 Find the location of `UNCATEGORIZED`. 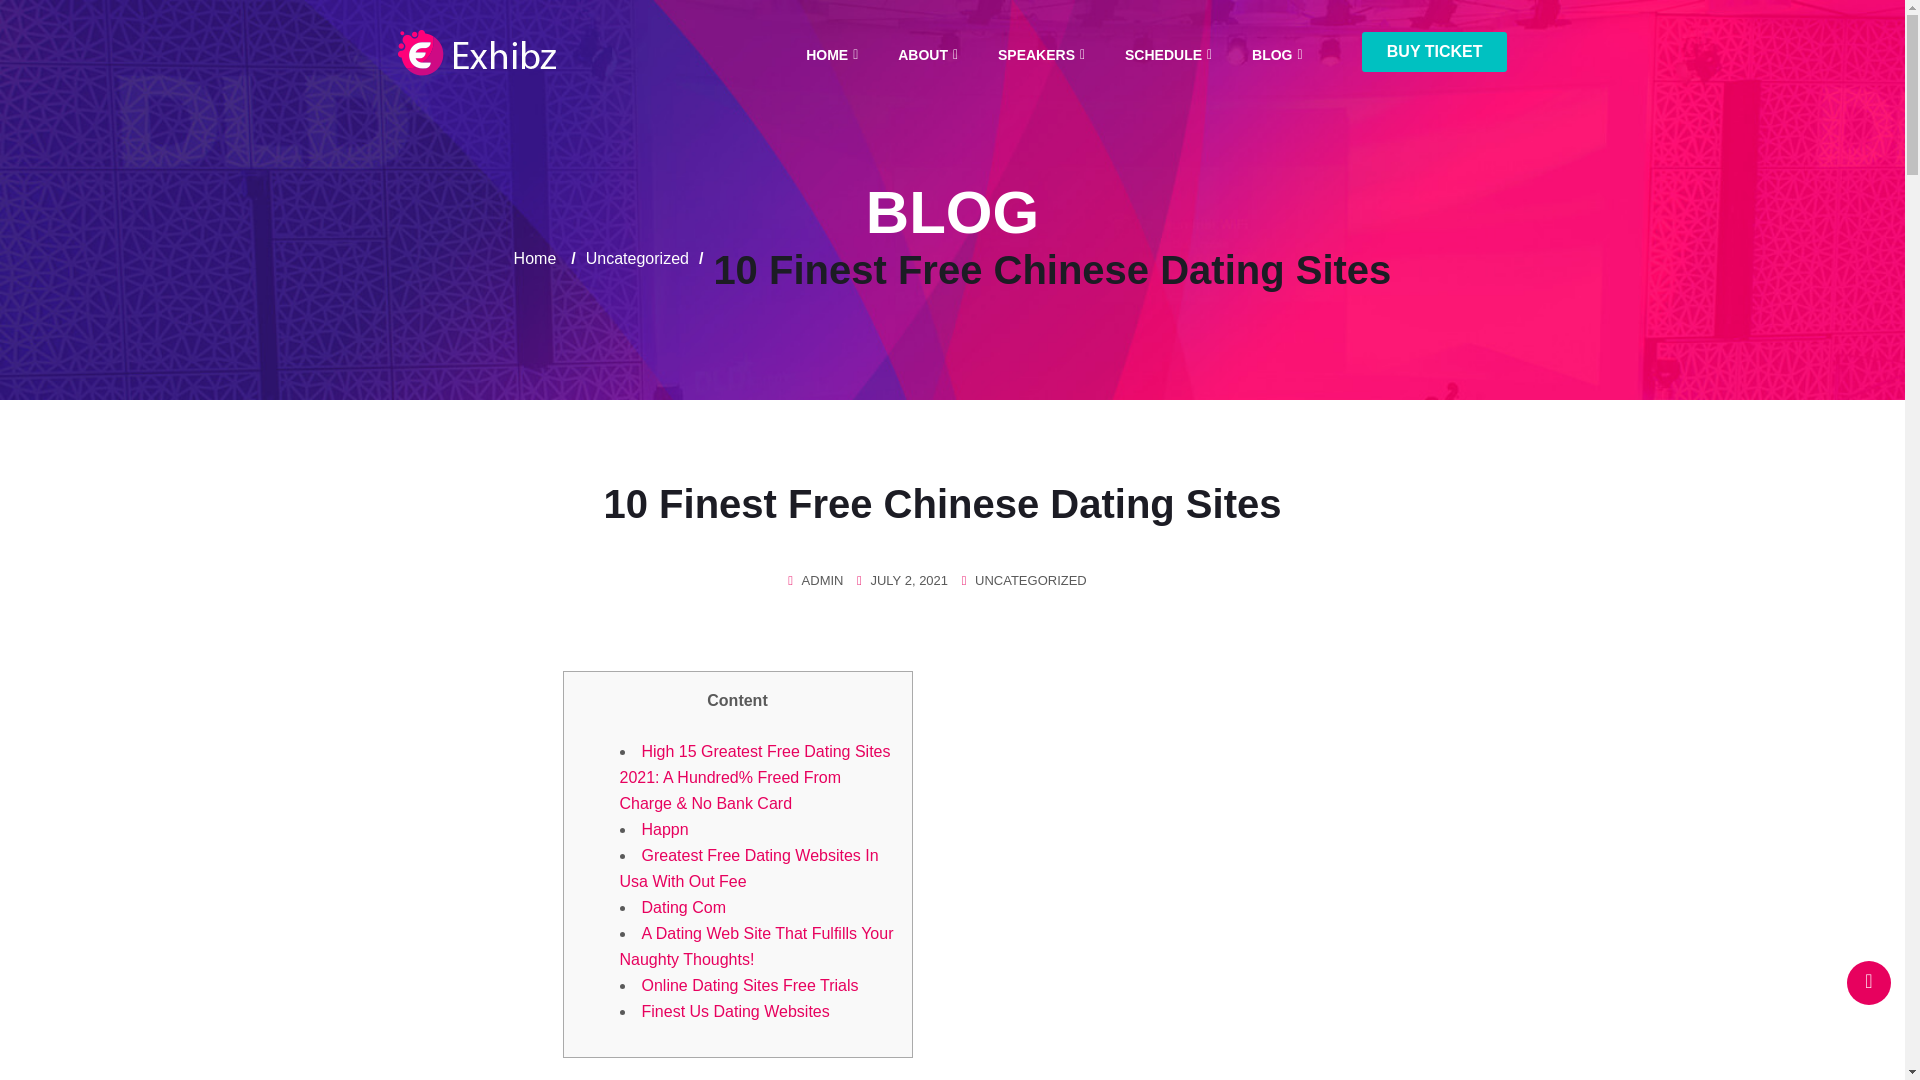

UNCATEGORIZED is located at coordinates (1030, 580).